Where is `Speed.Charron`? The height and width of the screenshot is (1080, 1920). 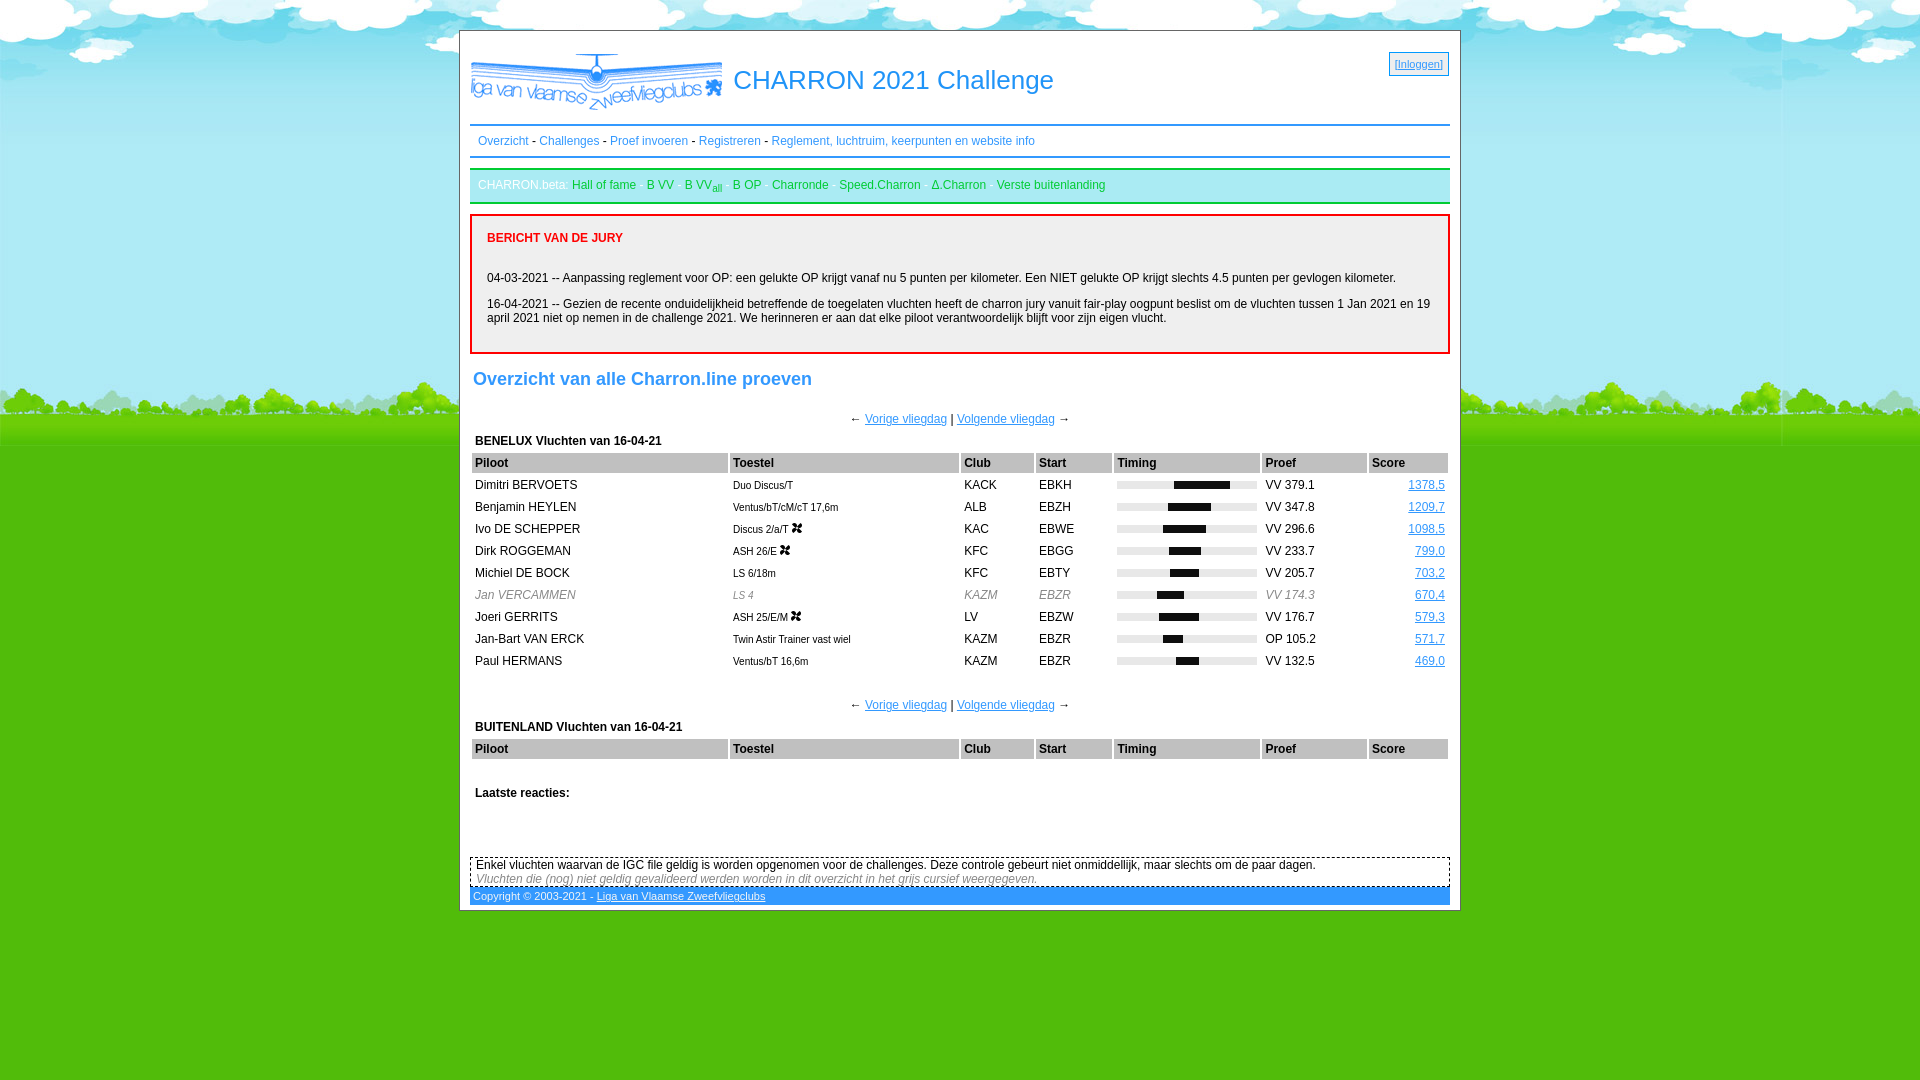
Speed.Charron is located at coordinates (880, 185).